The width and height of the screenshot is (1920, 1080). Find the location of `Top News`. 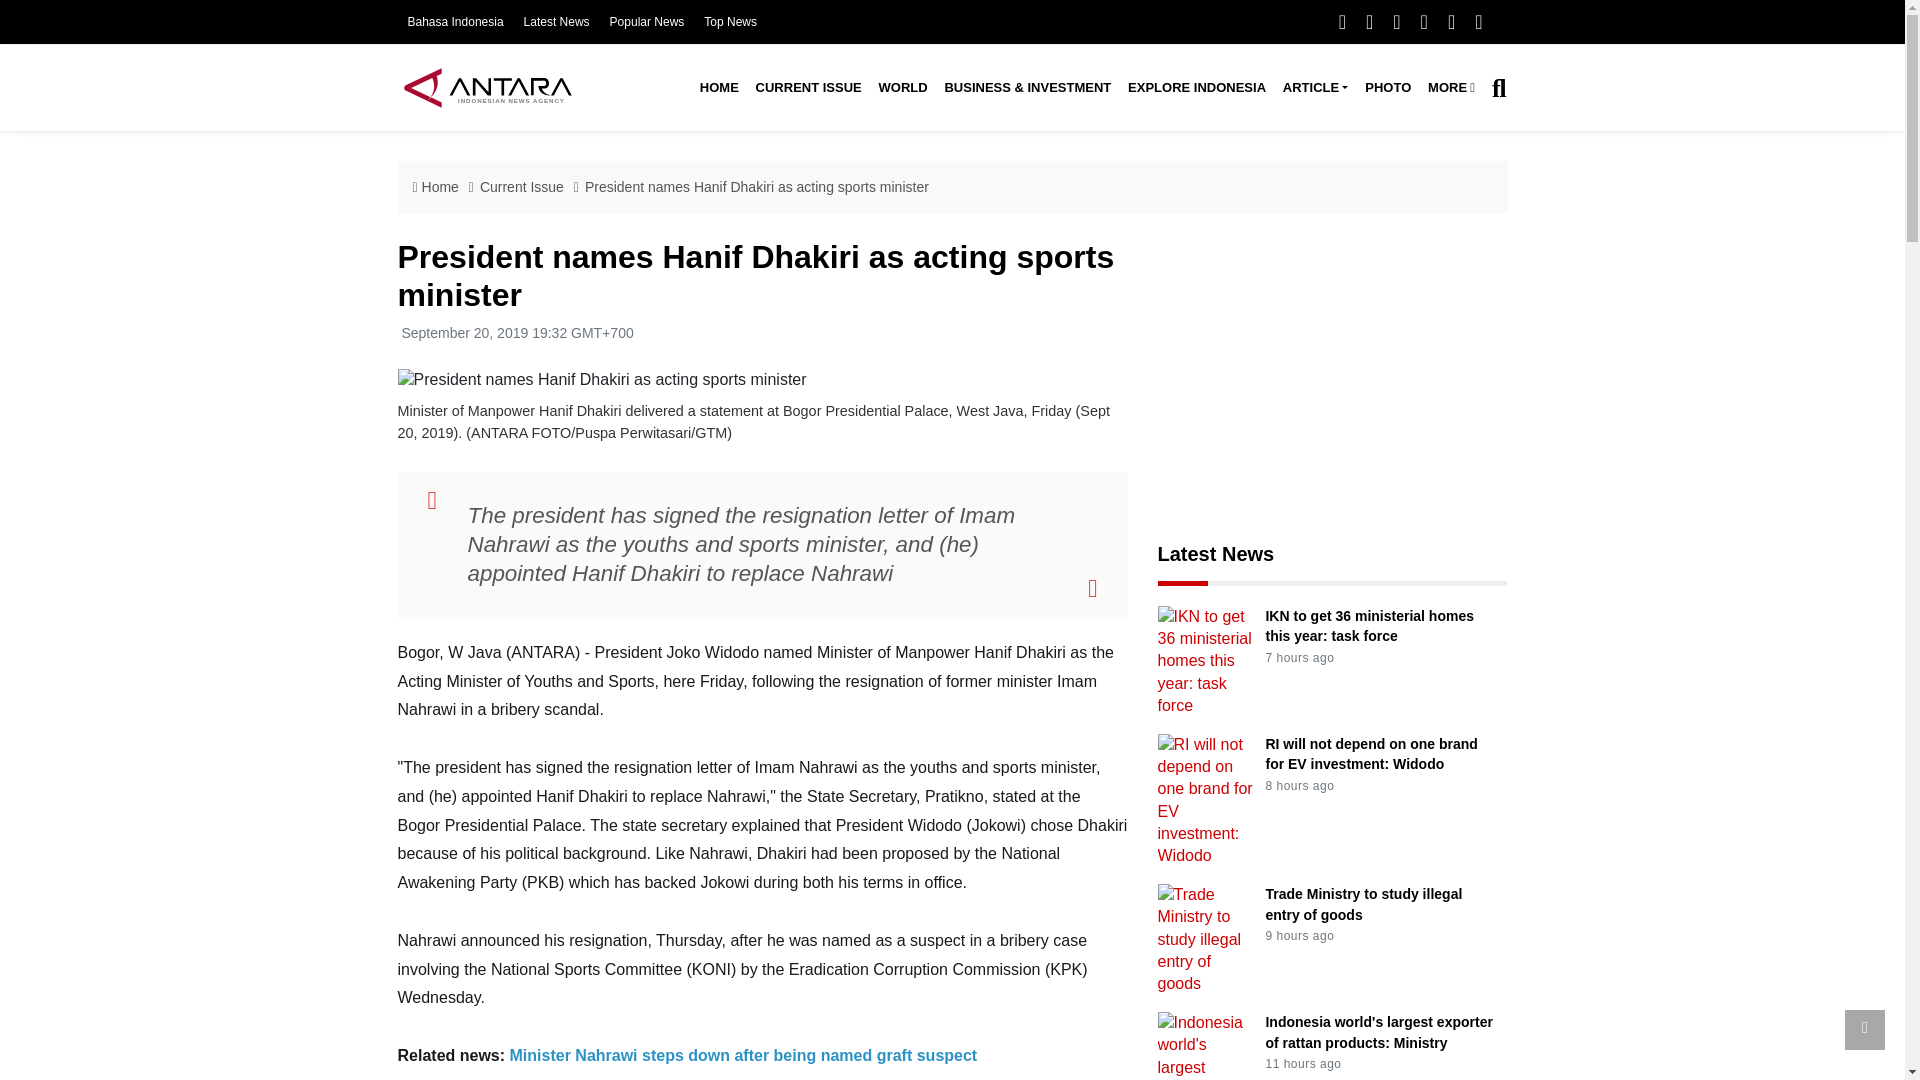

Top News is located at coordinates (730, 22).